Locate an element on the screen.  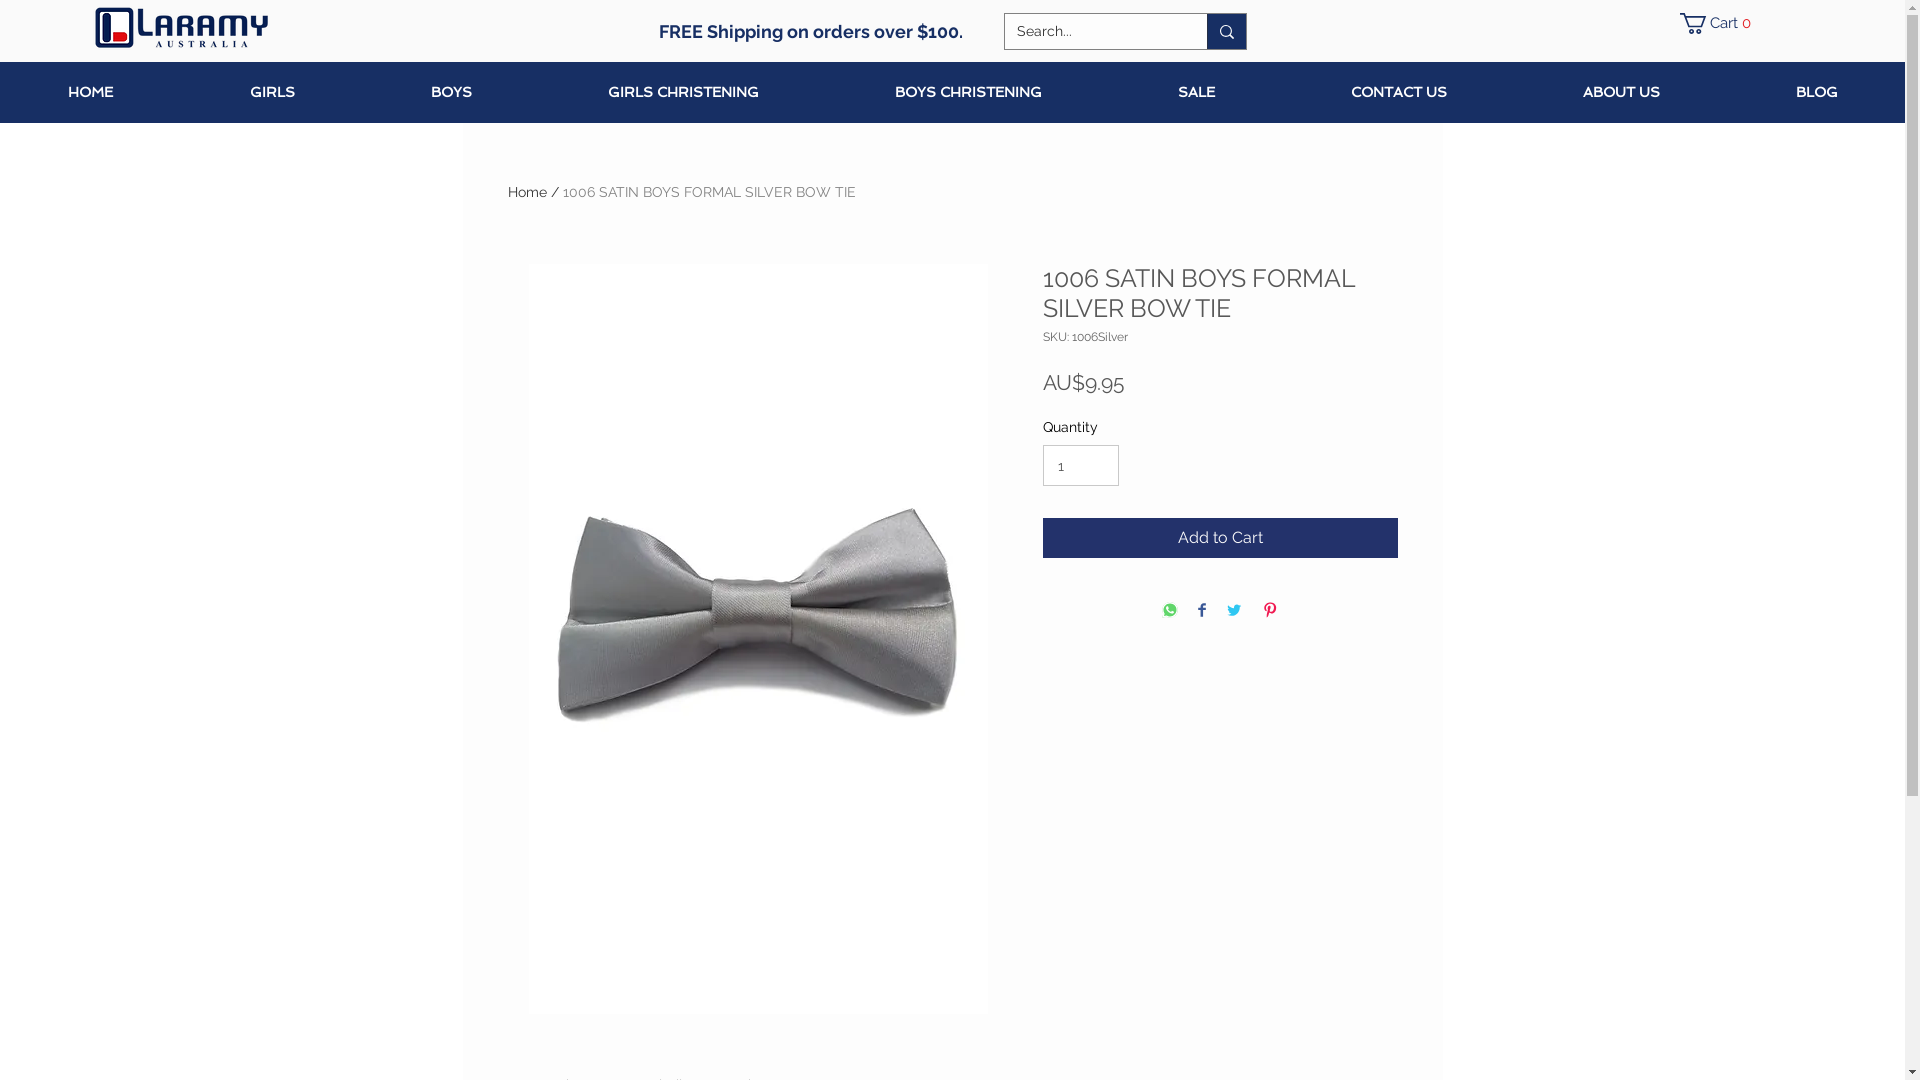
Home is located at coordinates (528, 192).